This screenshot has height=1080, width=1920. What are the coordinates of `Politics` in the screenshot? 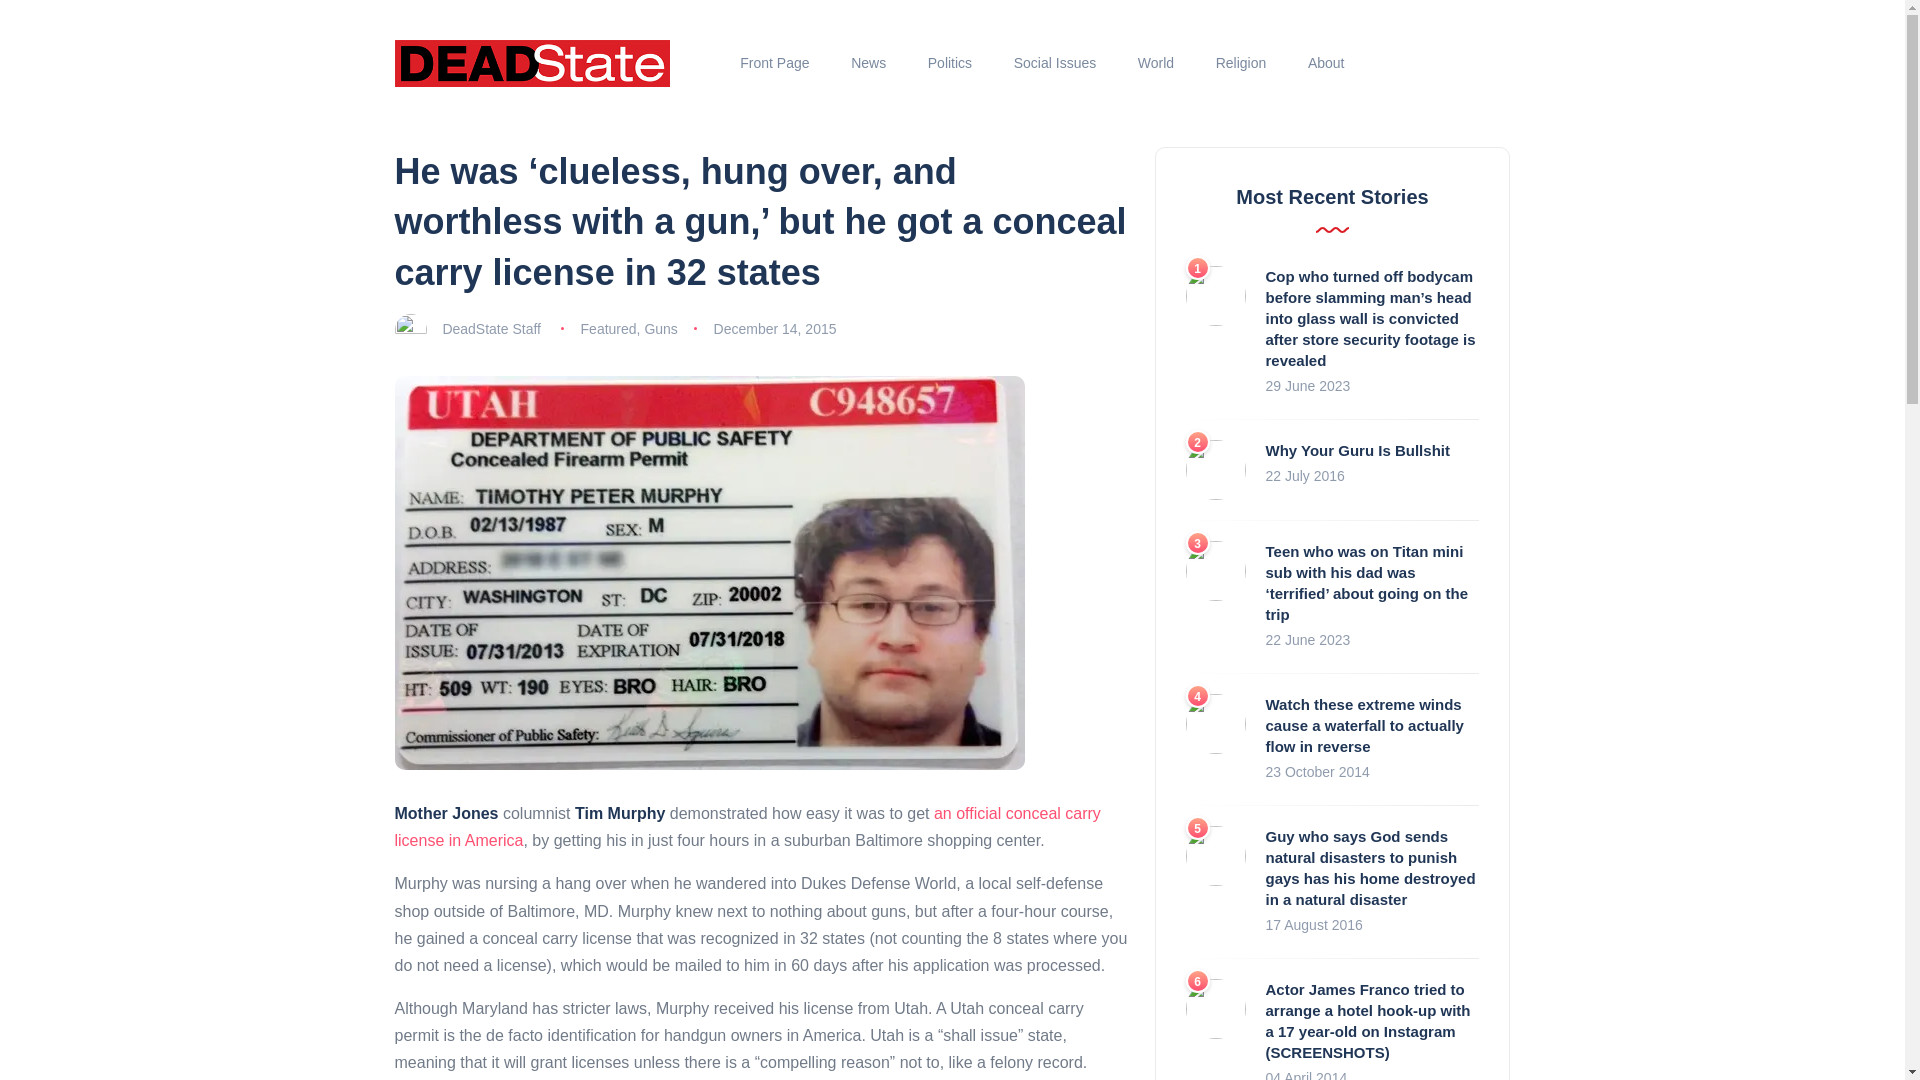 It's located at (949, 63).